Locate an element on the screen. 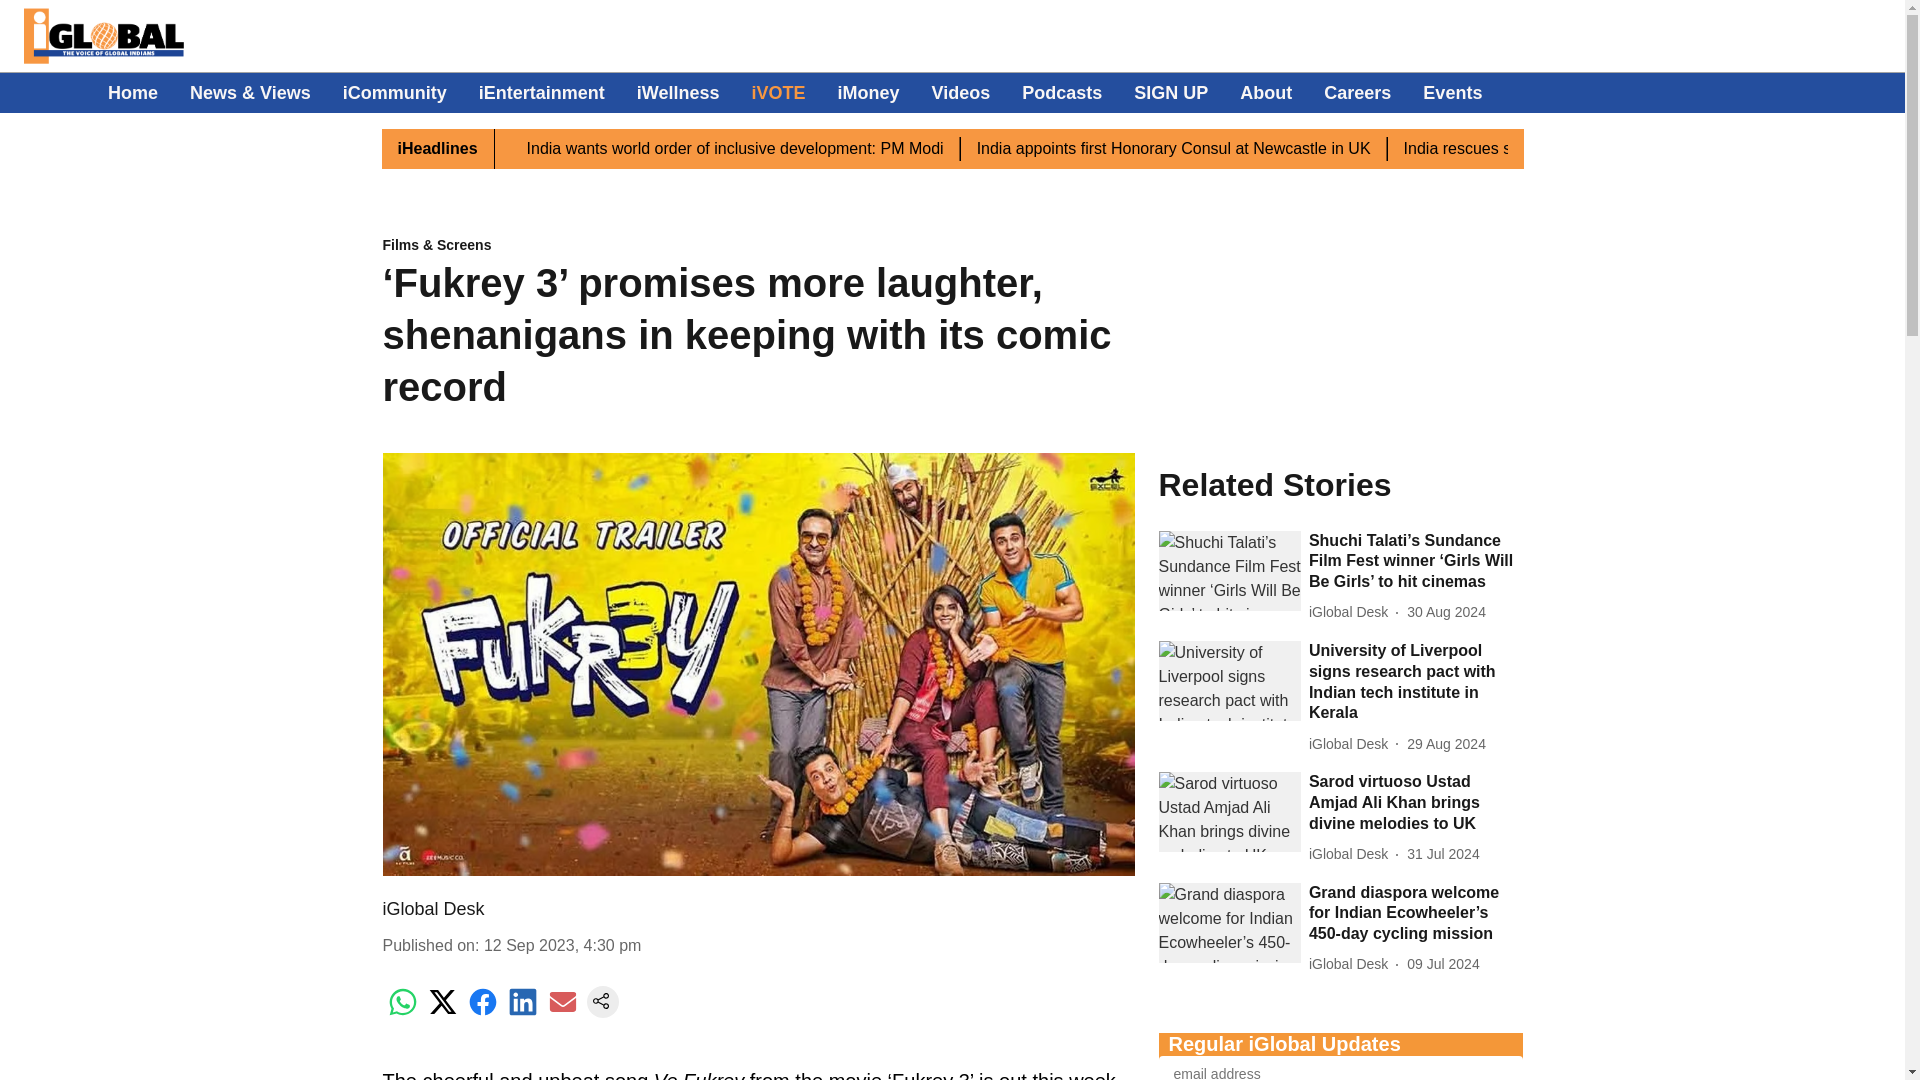  Podcasts is located at coordinates (1062, 92).